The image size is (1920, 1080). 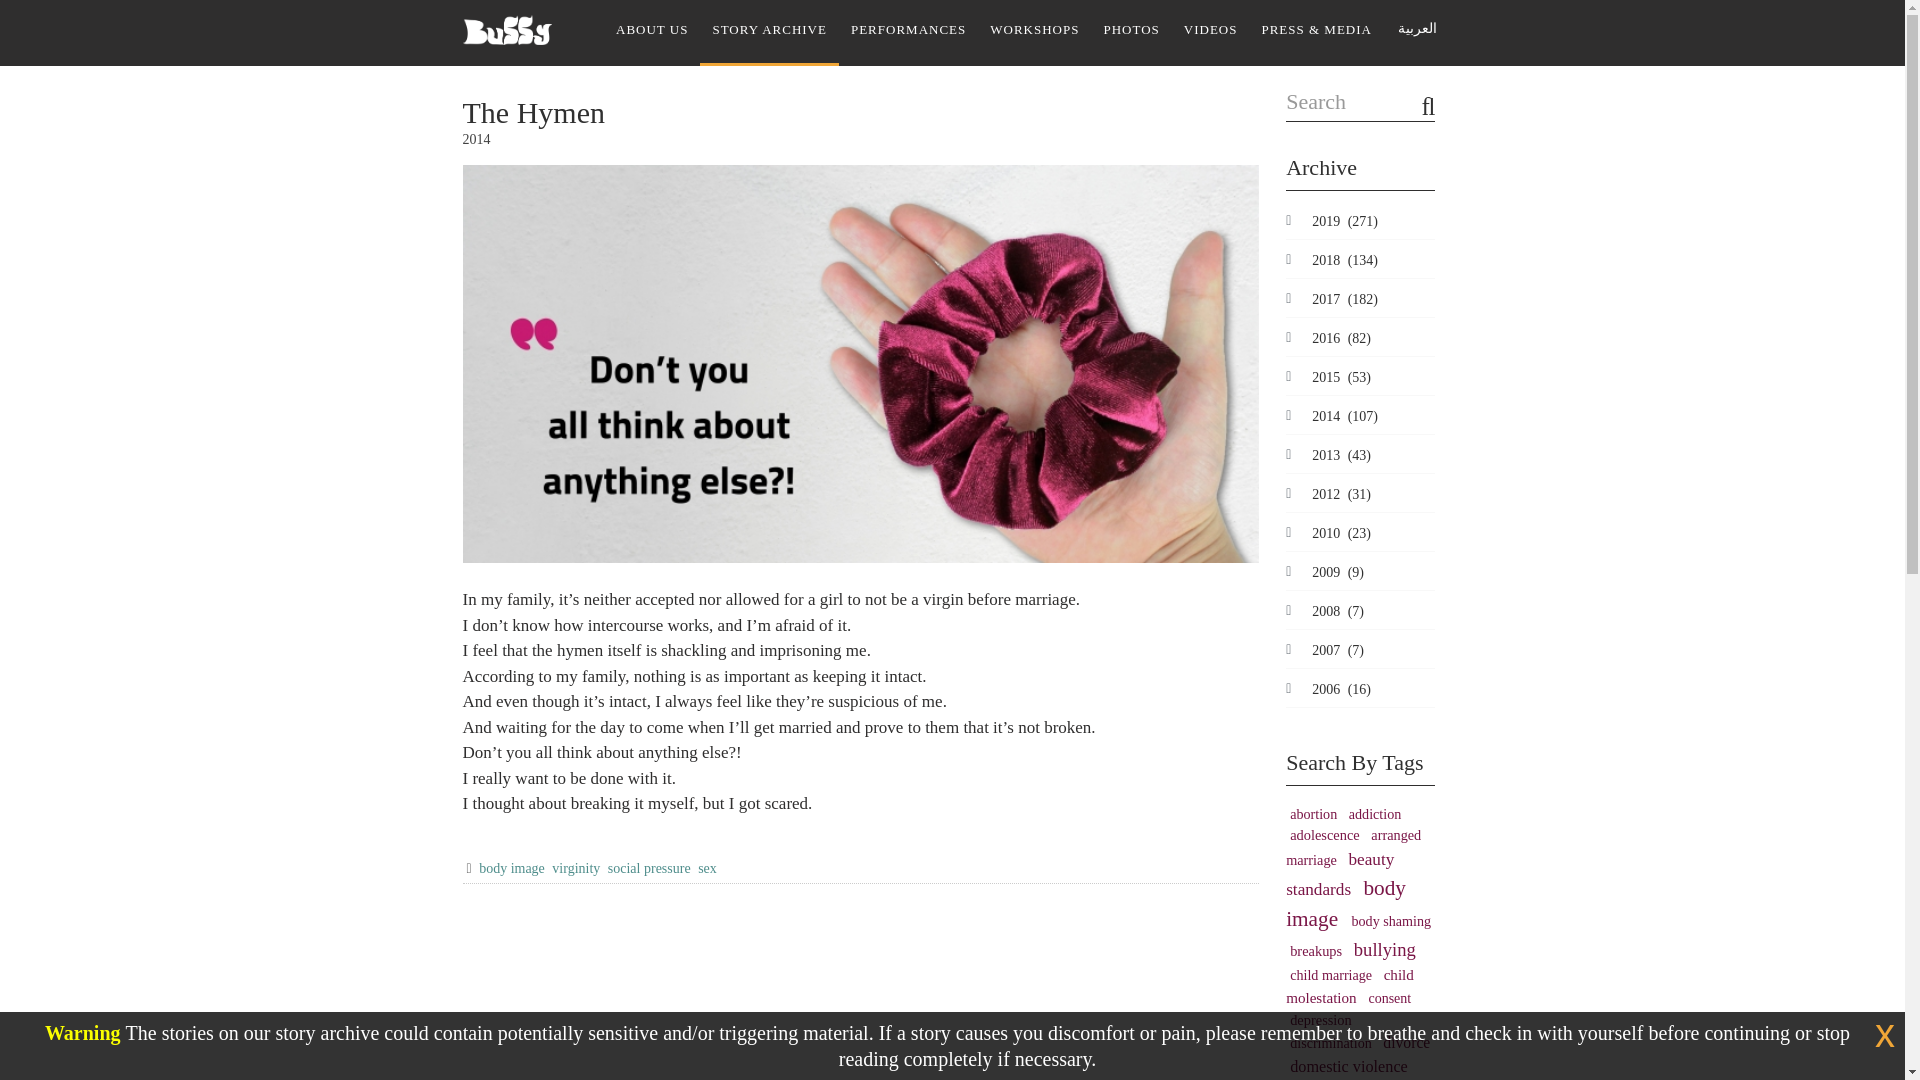 I want to click on PERFORMANCES, so click(x=908, y=31).